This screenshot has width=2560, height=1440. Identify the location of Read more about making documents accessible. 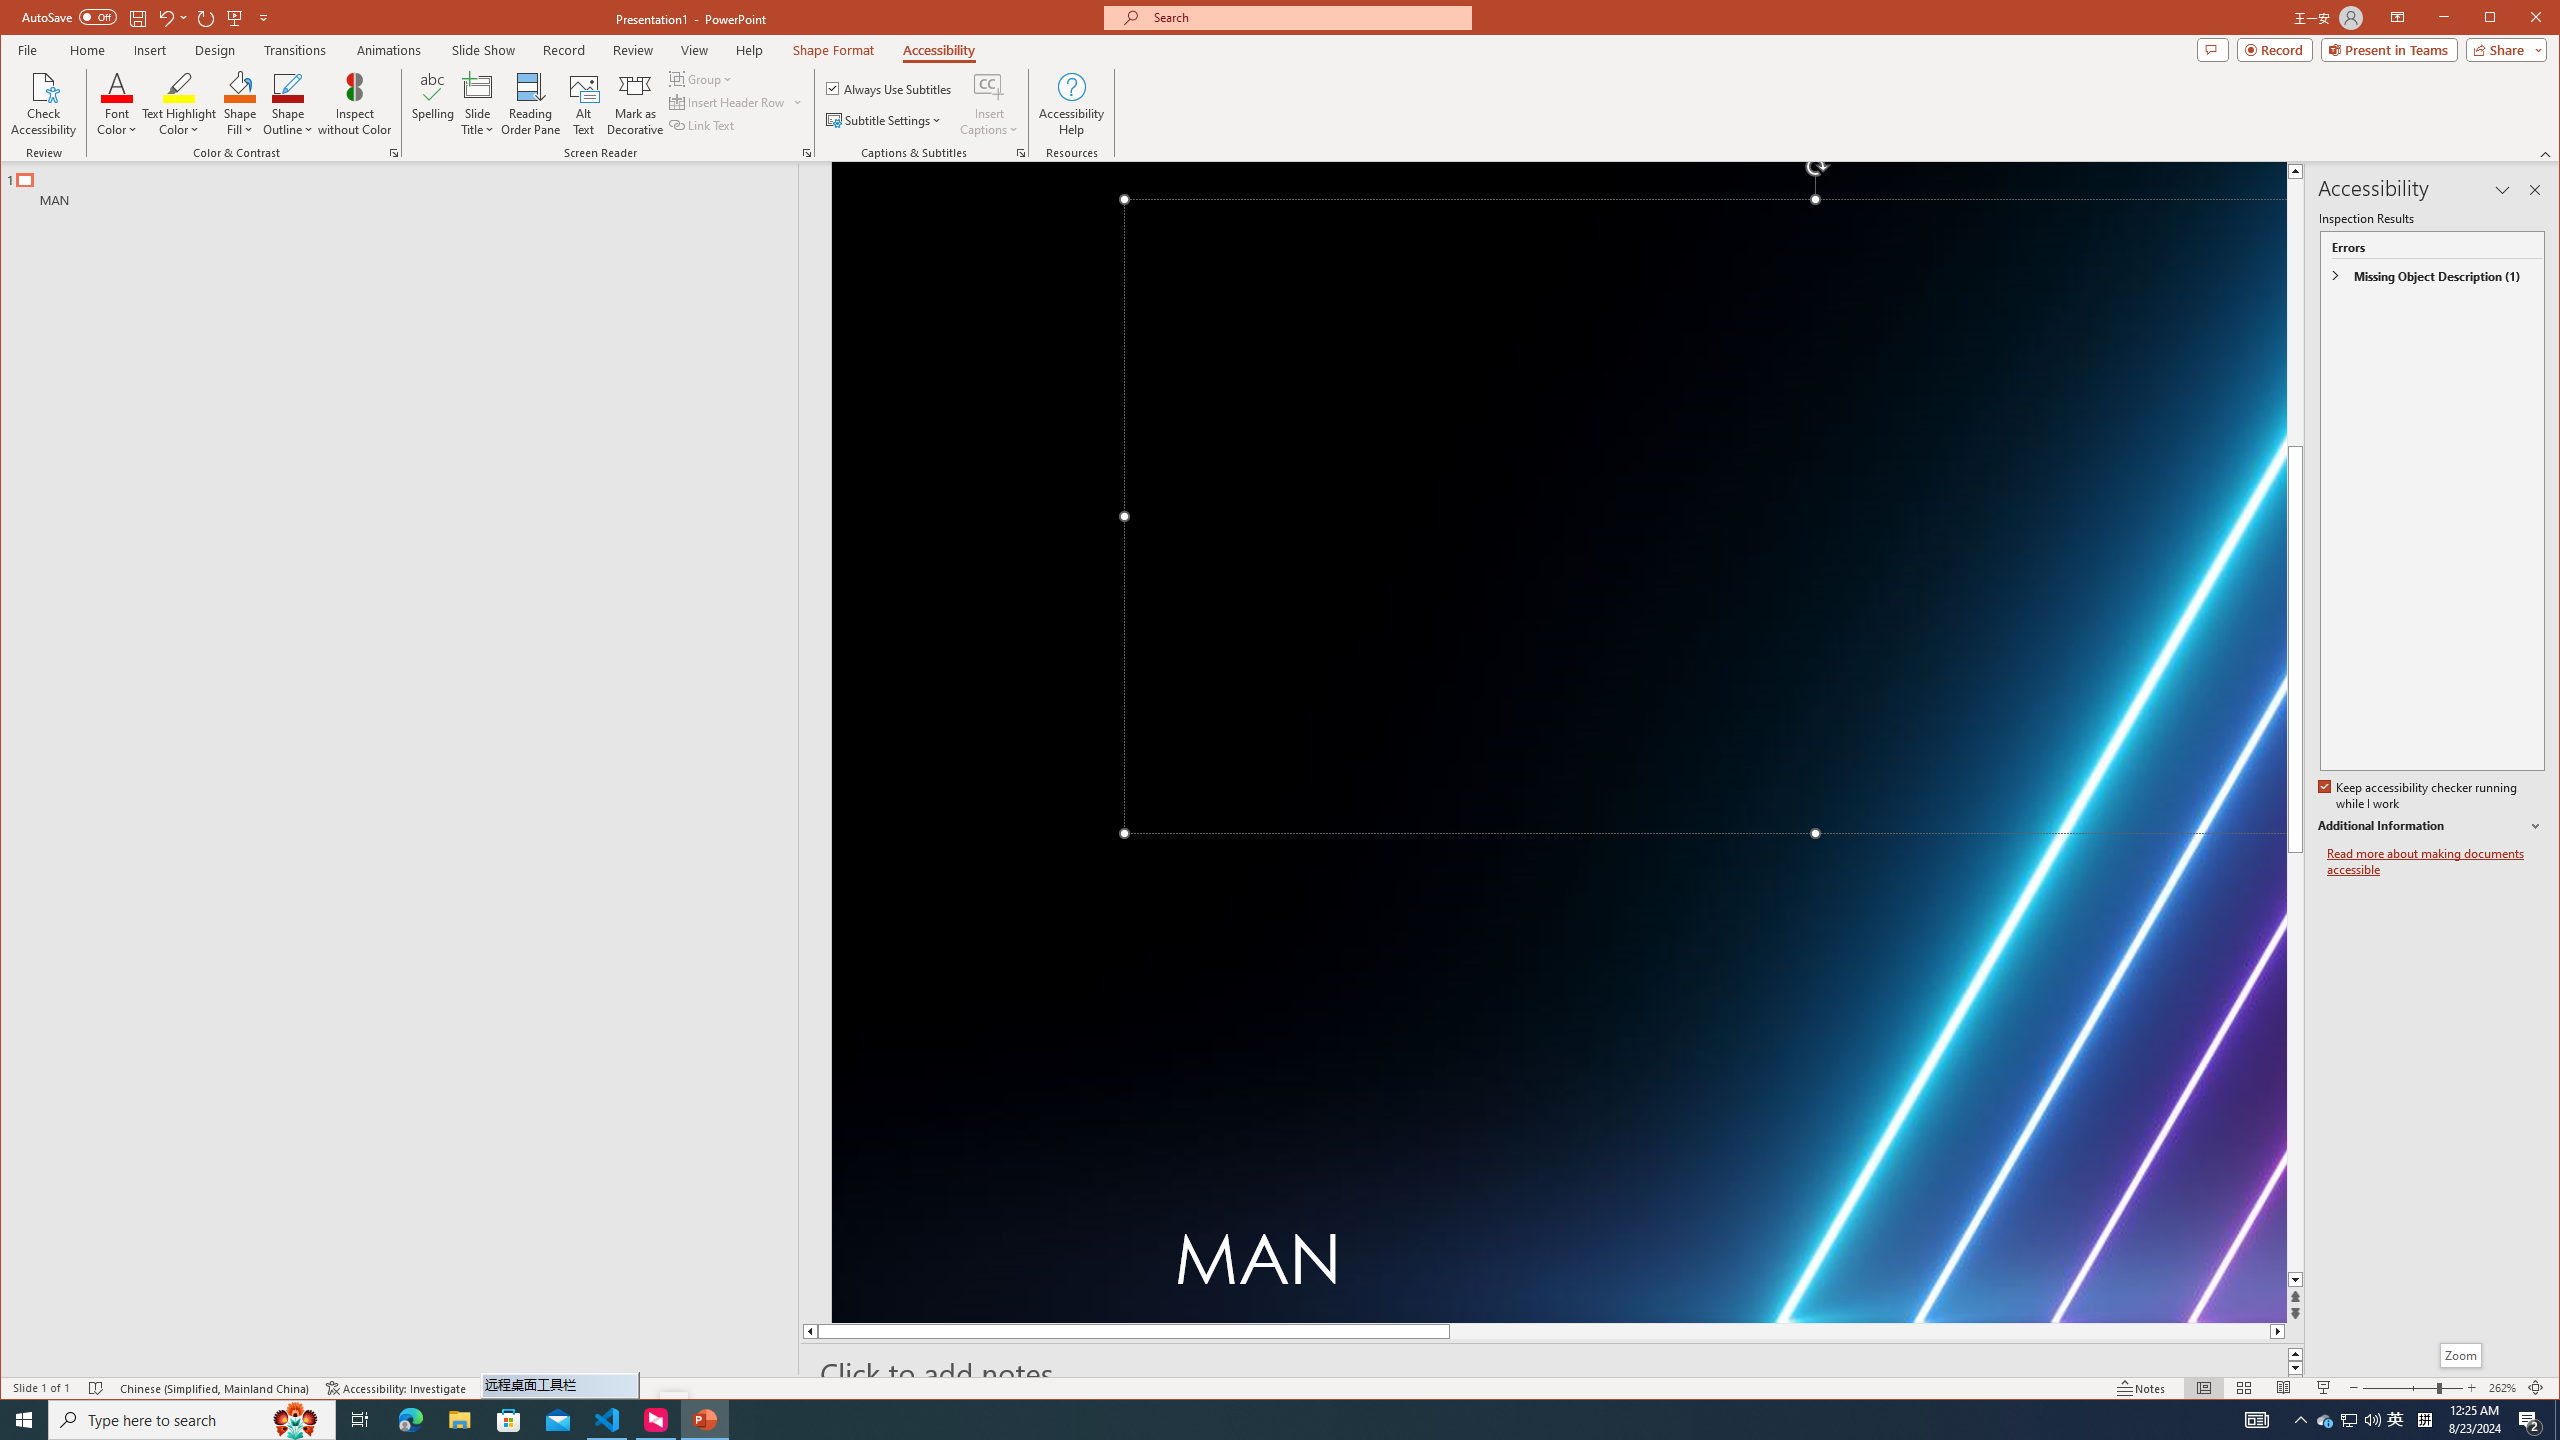
(2436, 862).